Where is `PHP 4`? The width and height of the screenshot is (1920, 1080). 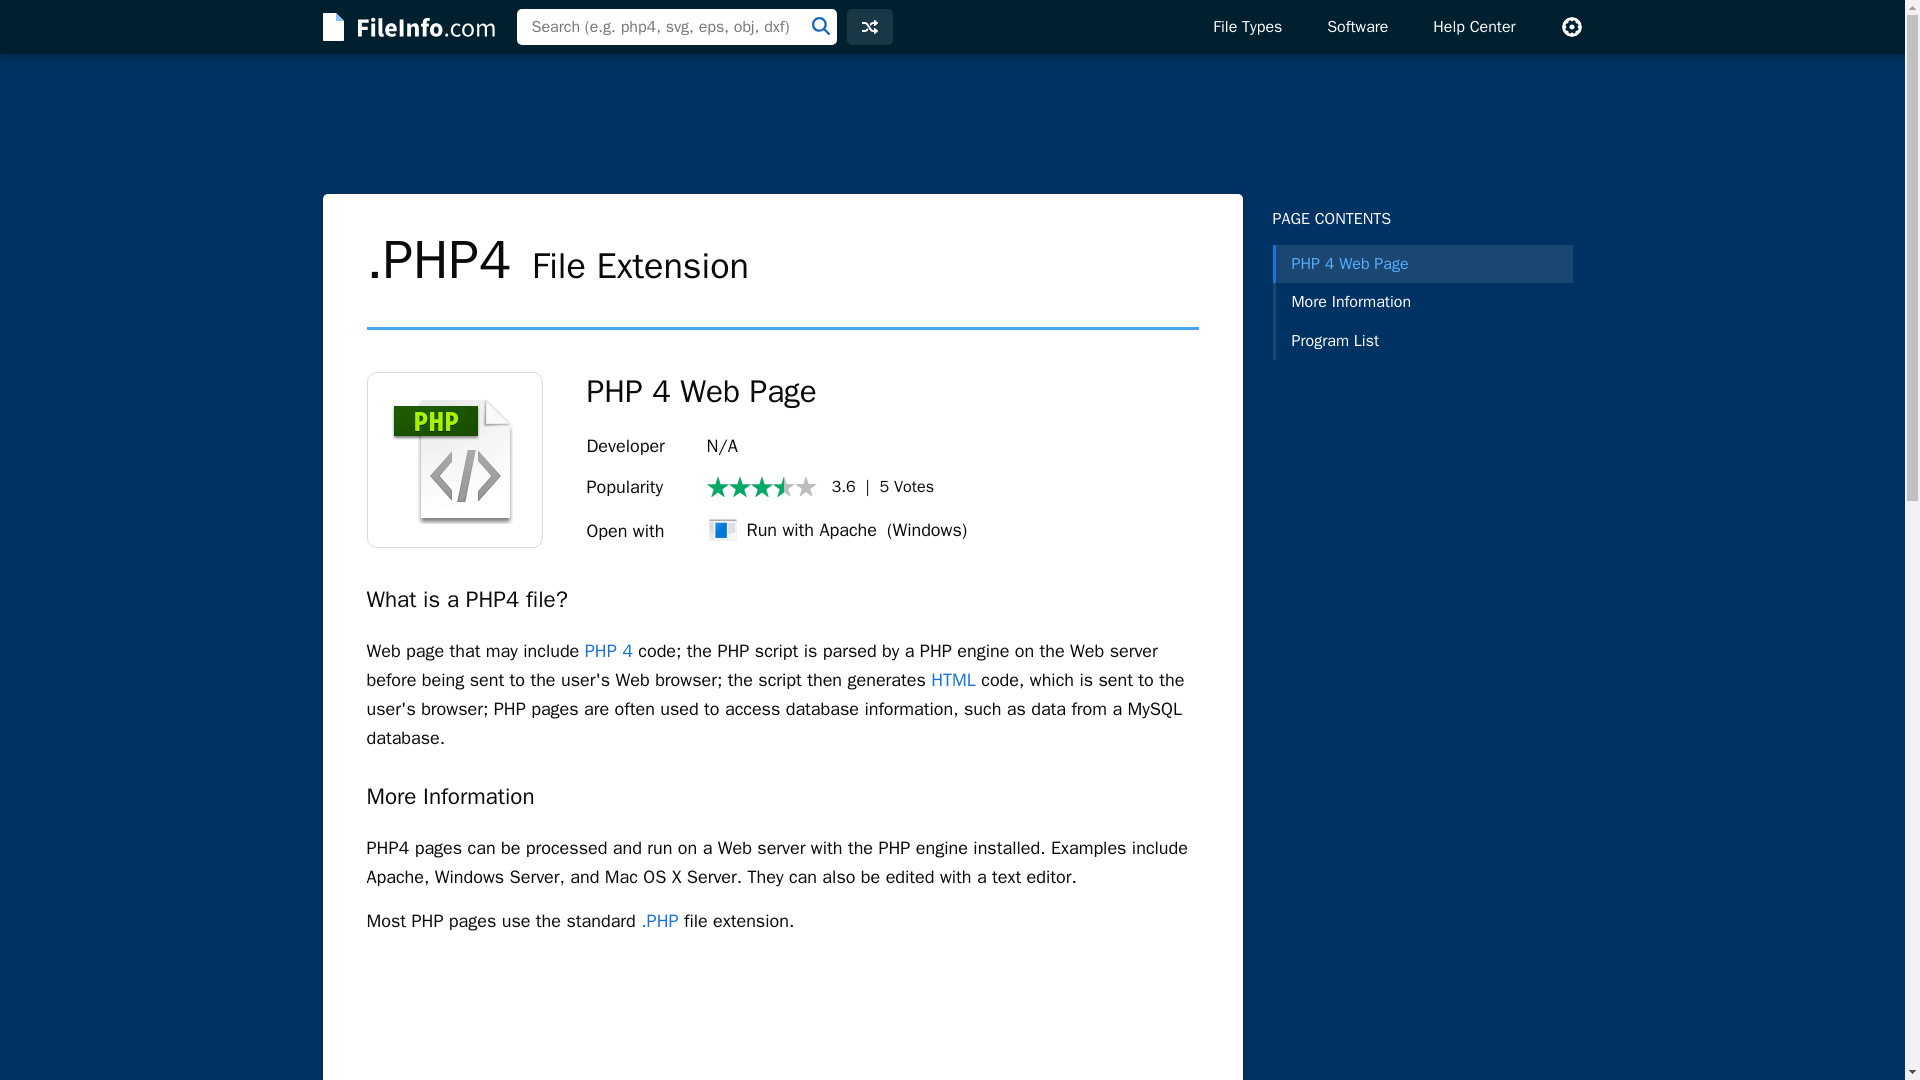 PHP 4 is located at coordinates (609, 651).